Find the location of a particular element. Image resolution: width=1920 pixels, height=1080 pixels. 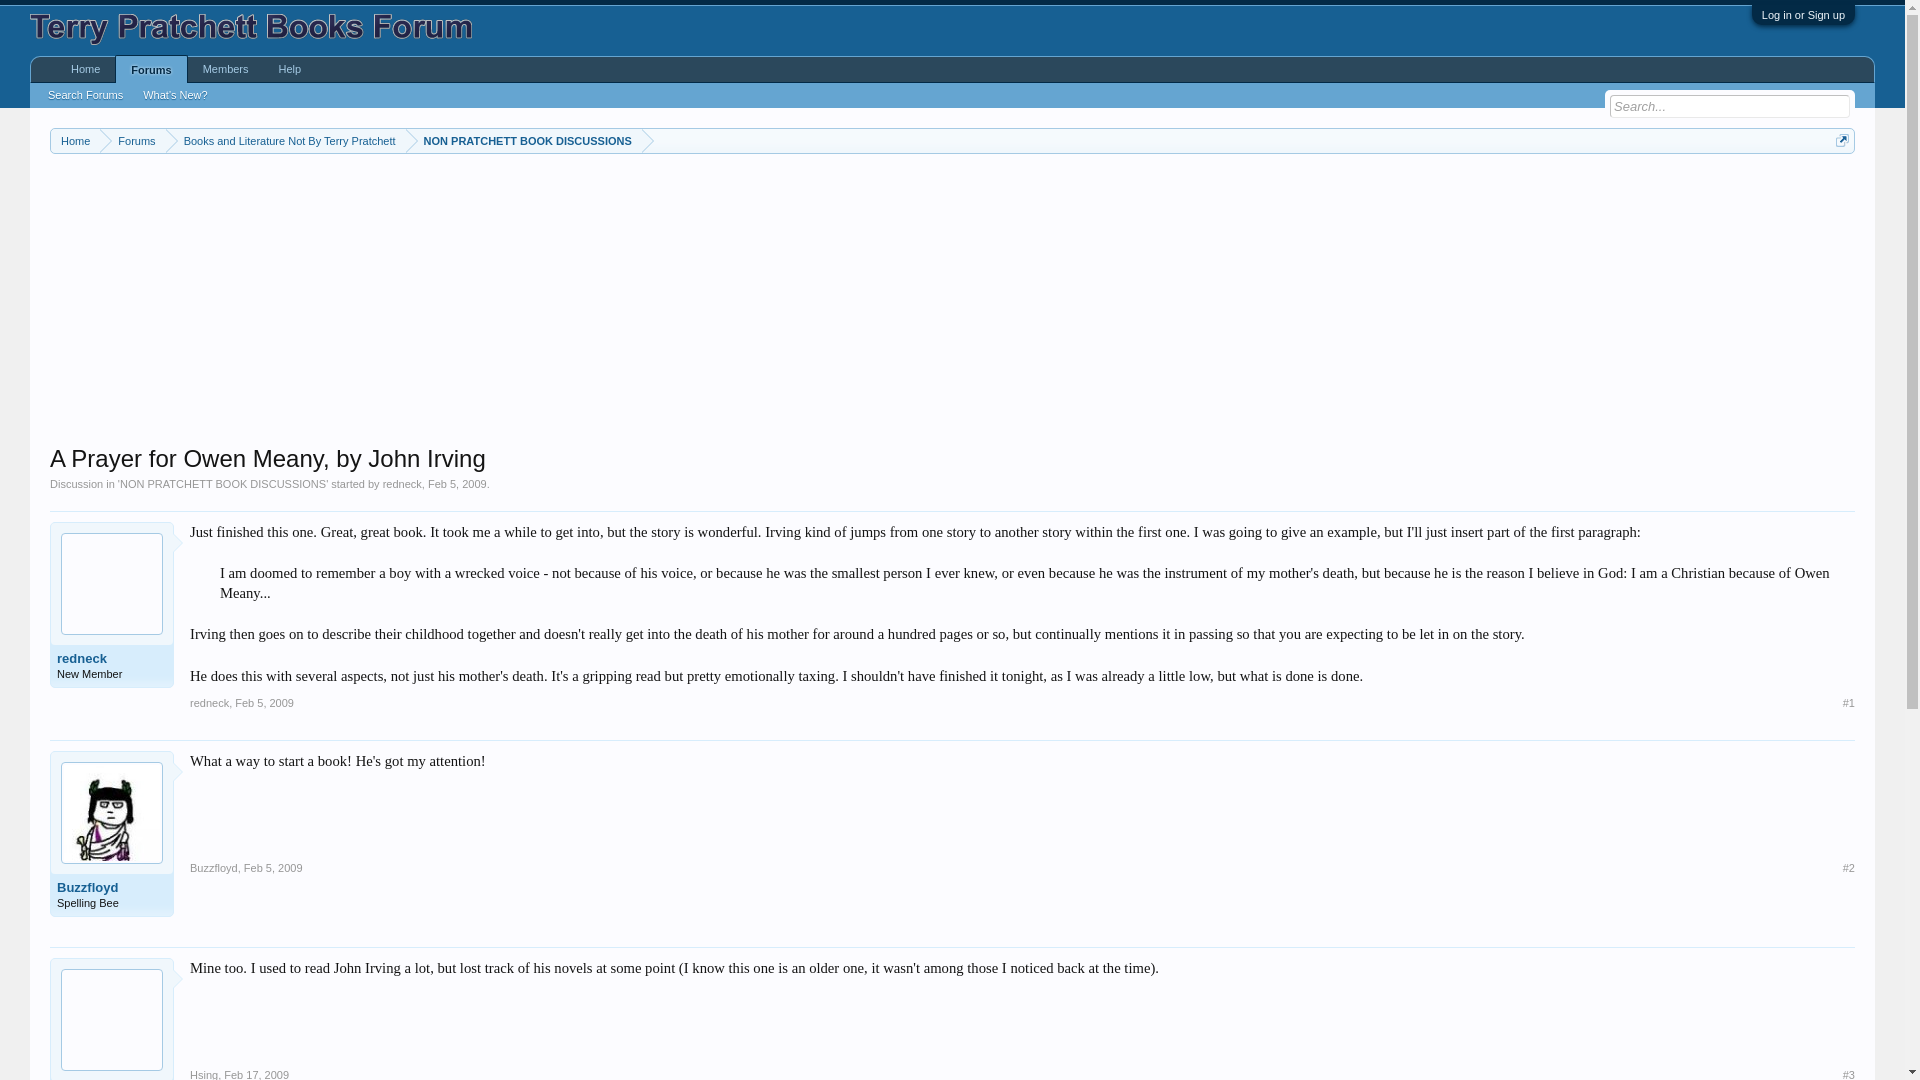

Feb 5, 2009 is located at coordinates (458, 484).